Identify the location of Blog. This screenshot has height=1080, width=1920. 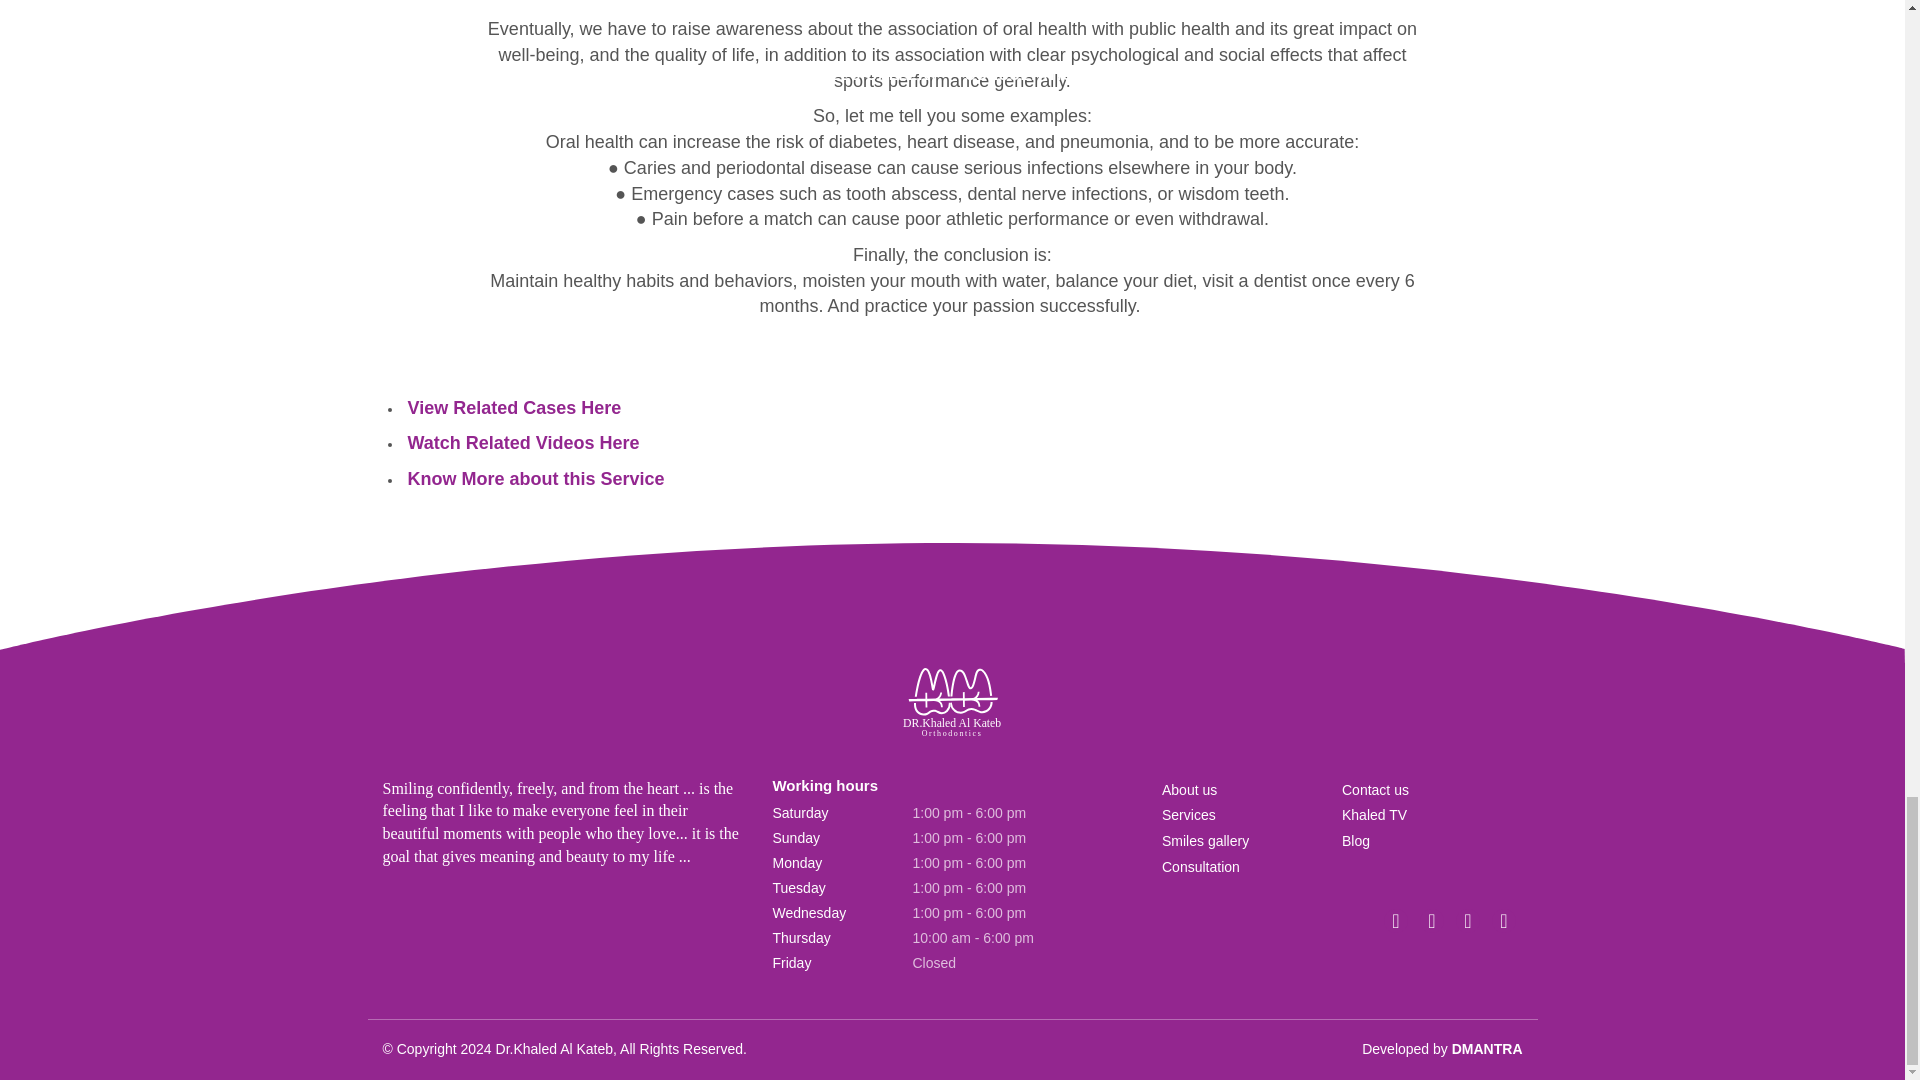
(1356, 842).